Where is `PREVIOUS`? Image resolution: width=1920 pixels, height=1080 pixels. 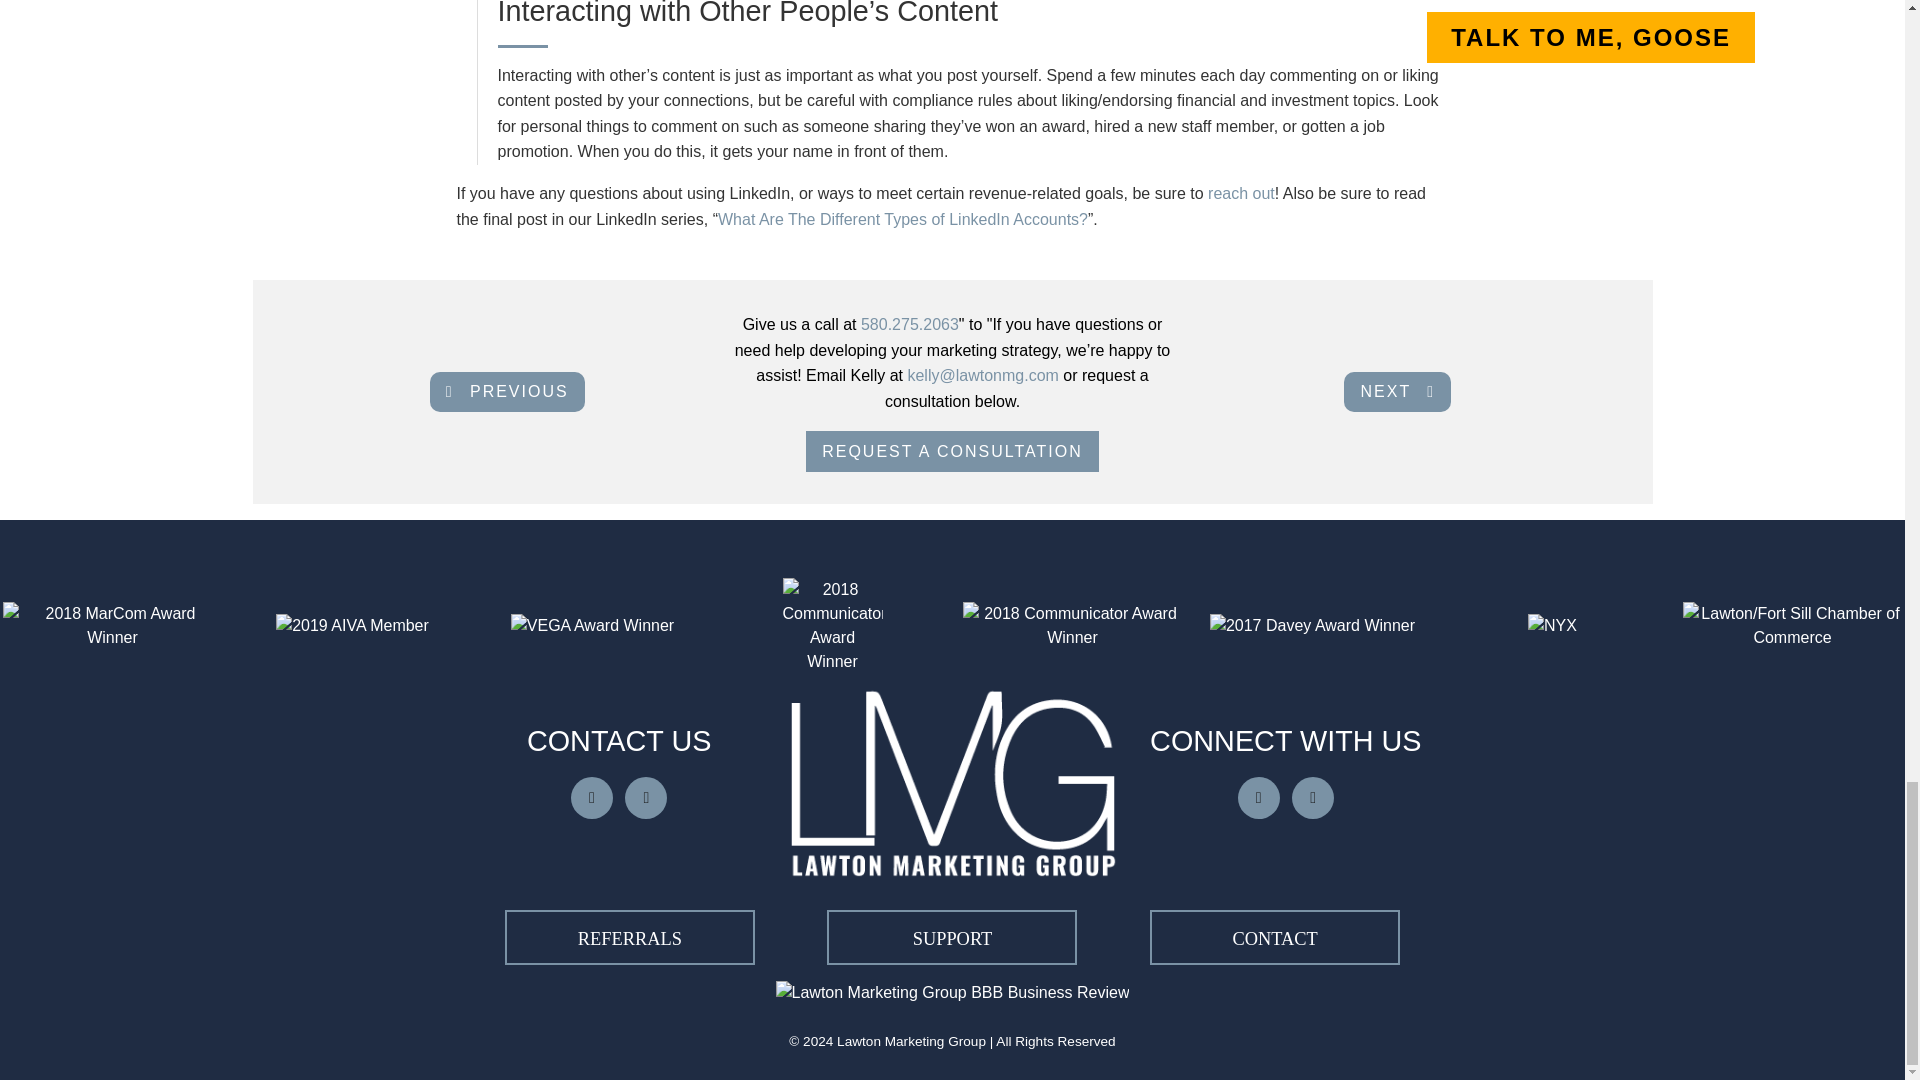 PREVIOUS is located at coordinates (508, 391).